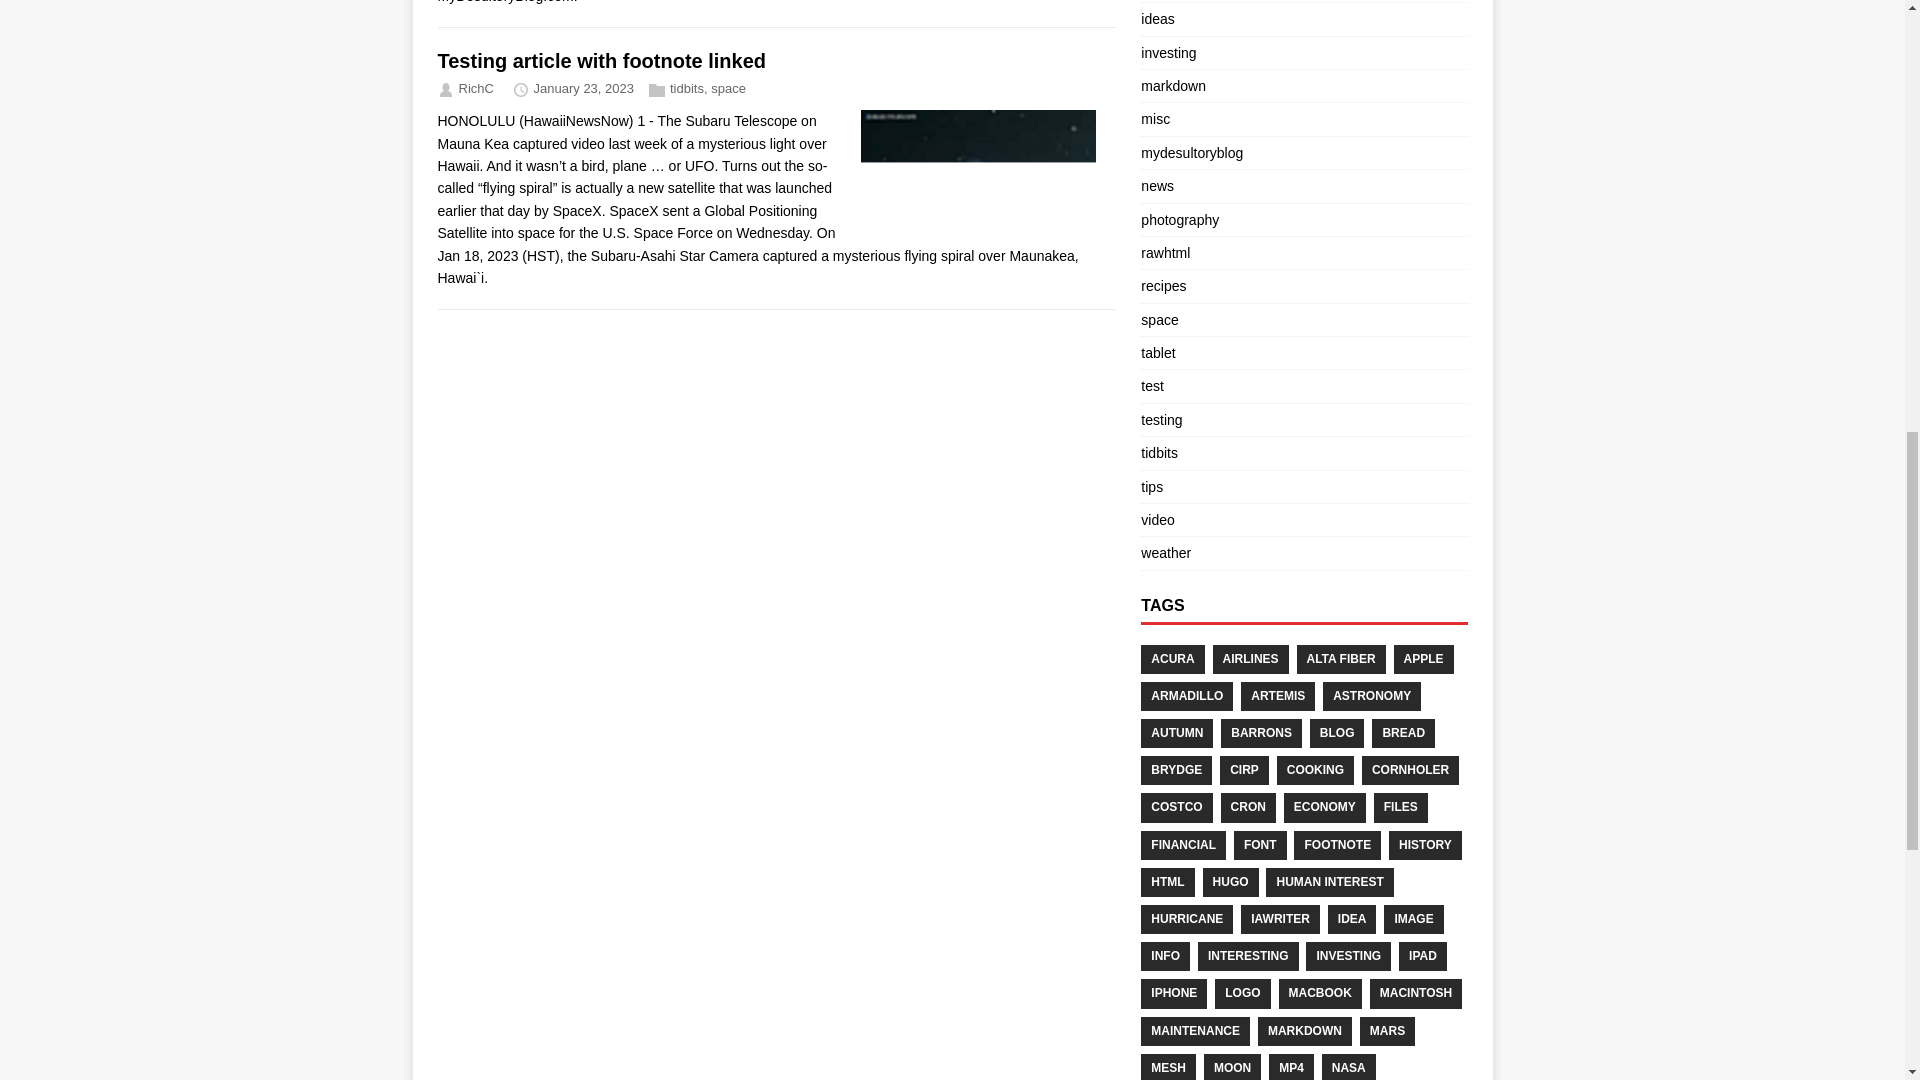  I want to click on ipad, so click(1423, 956).